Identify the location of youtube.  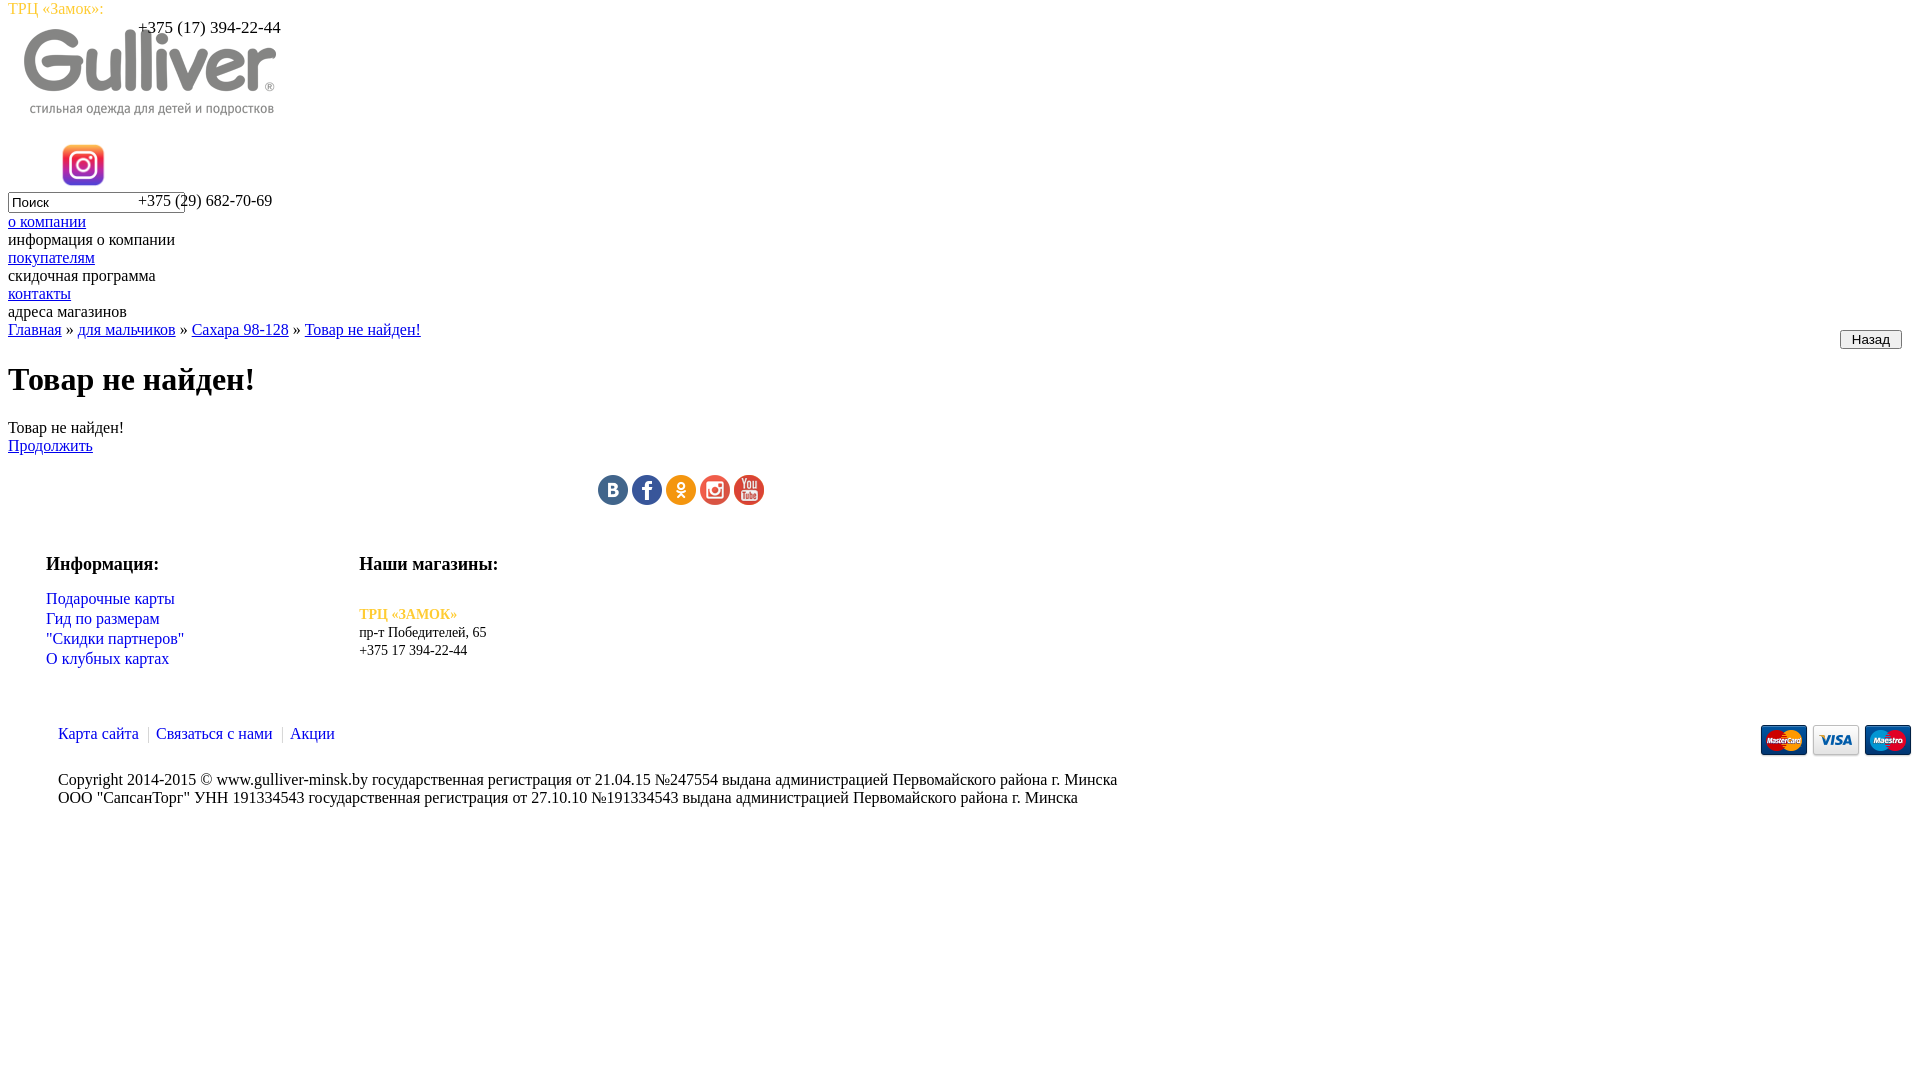
(749, 500).